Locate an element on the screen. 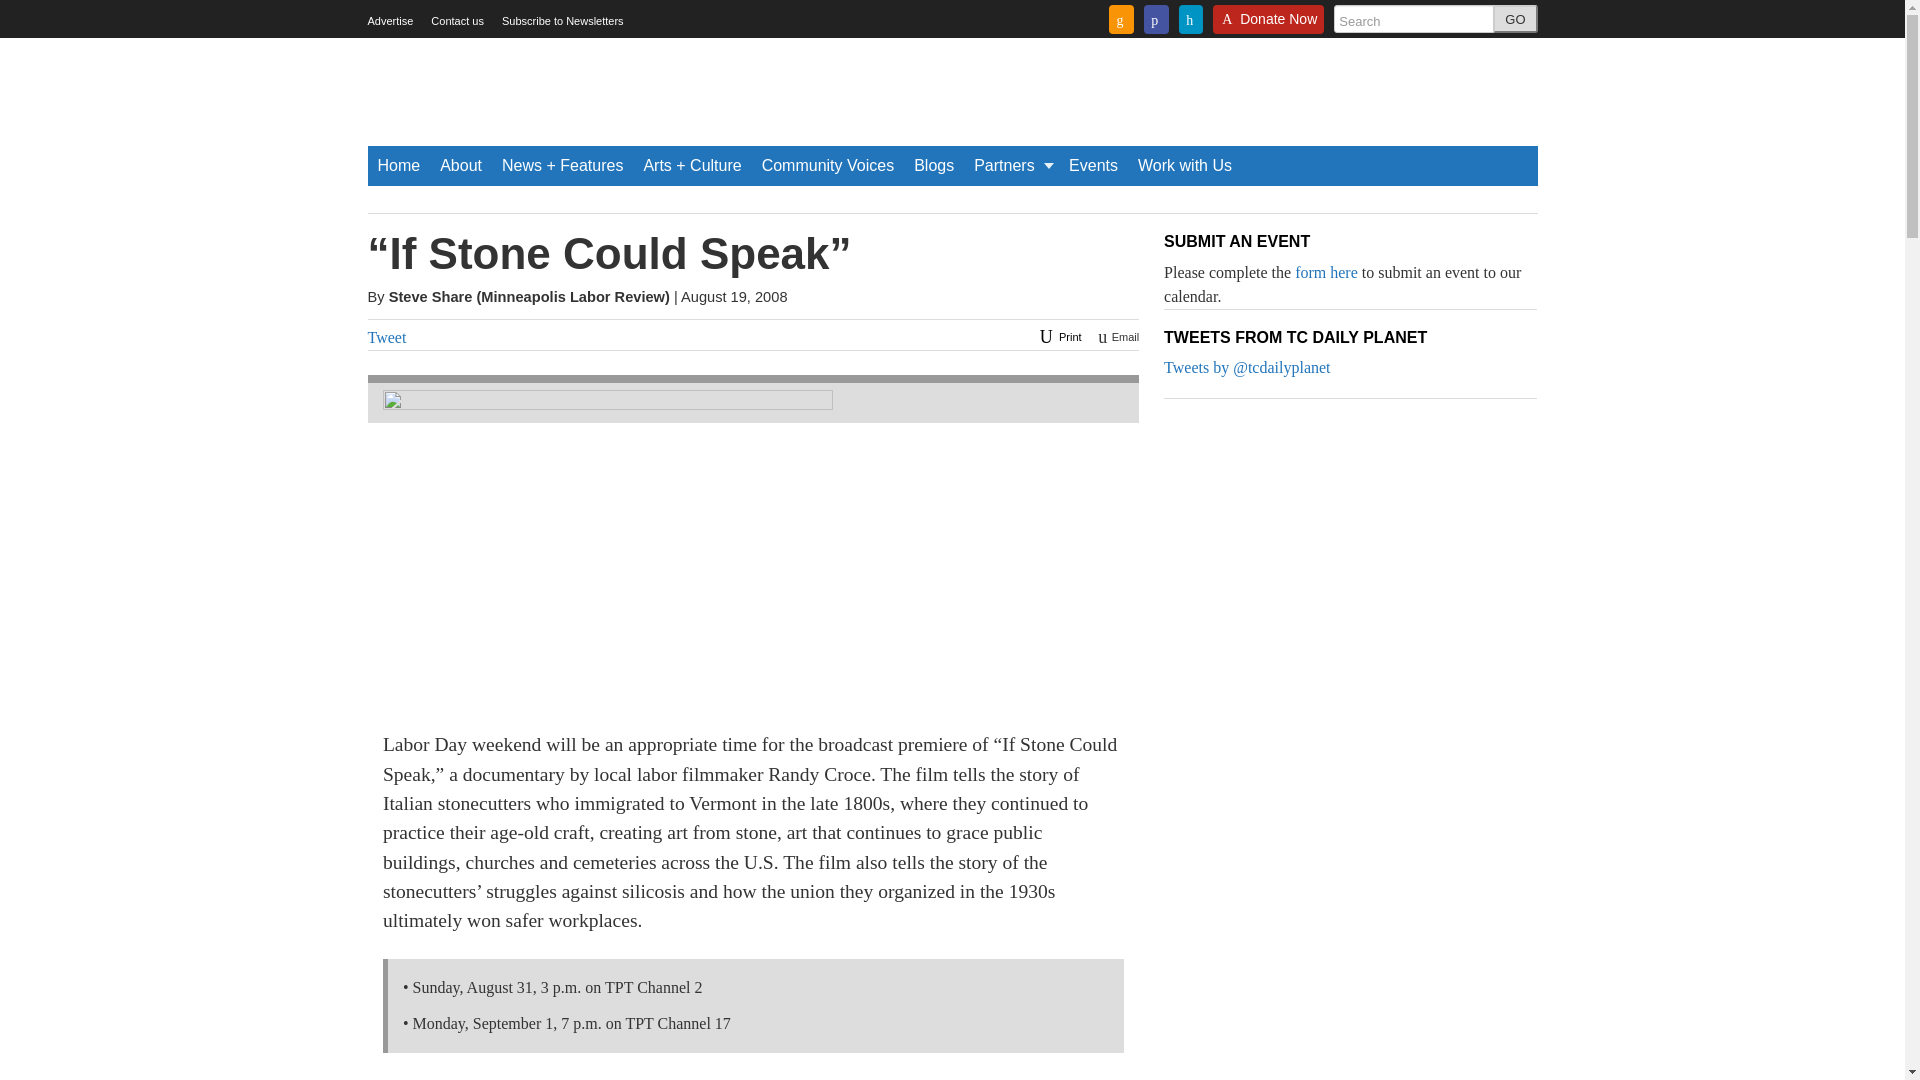 The image size is (1920, 1080). Contact us is located at coordinates (456, 21).